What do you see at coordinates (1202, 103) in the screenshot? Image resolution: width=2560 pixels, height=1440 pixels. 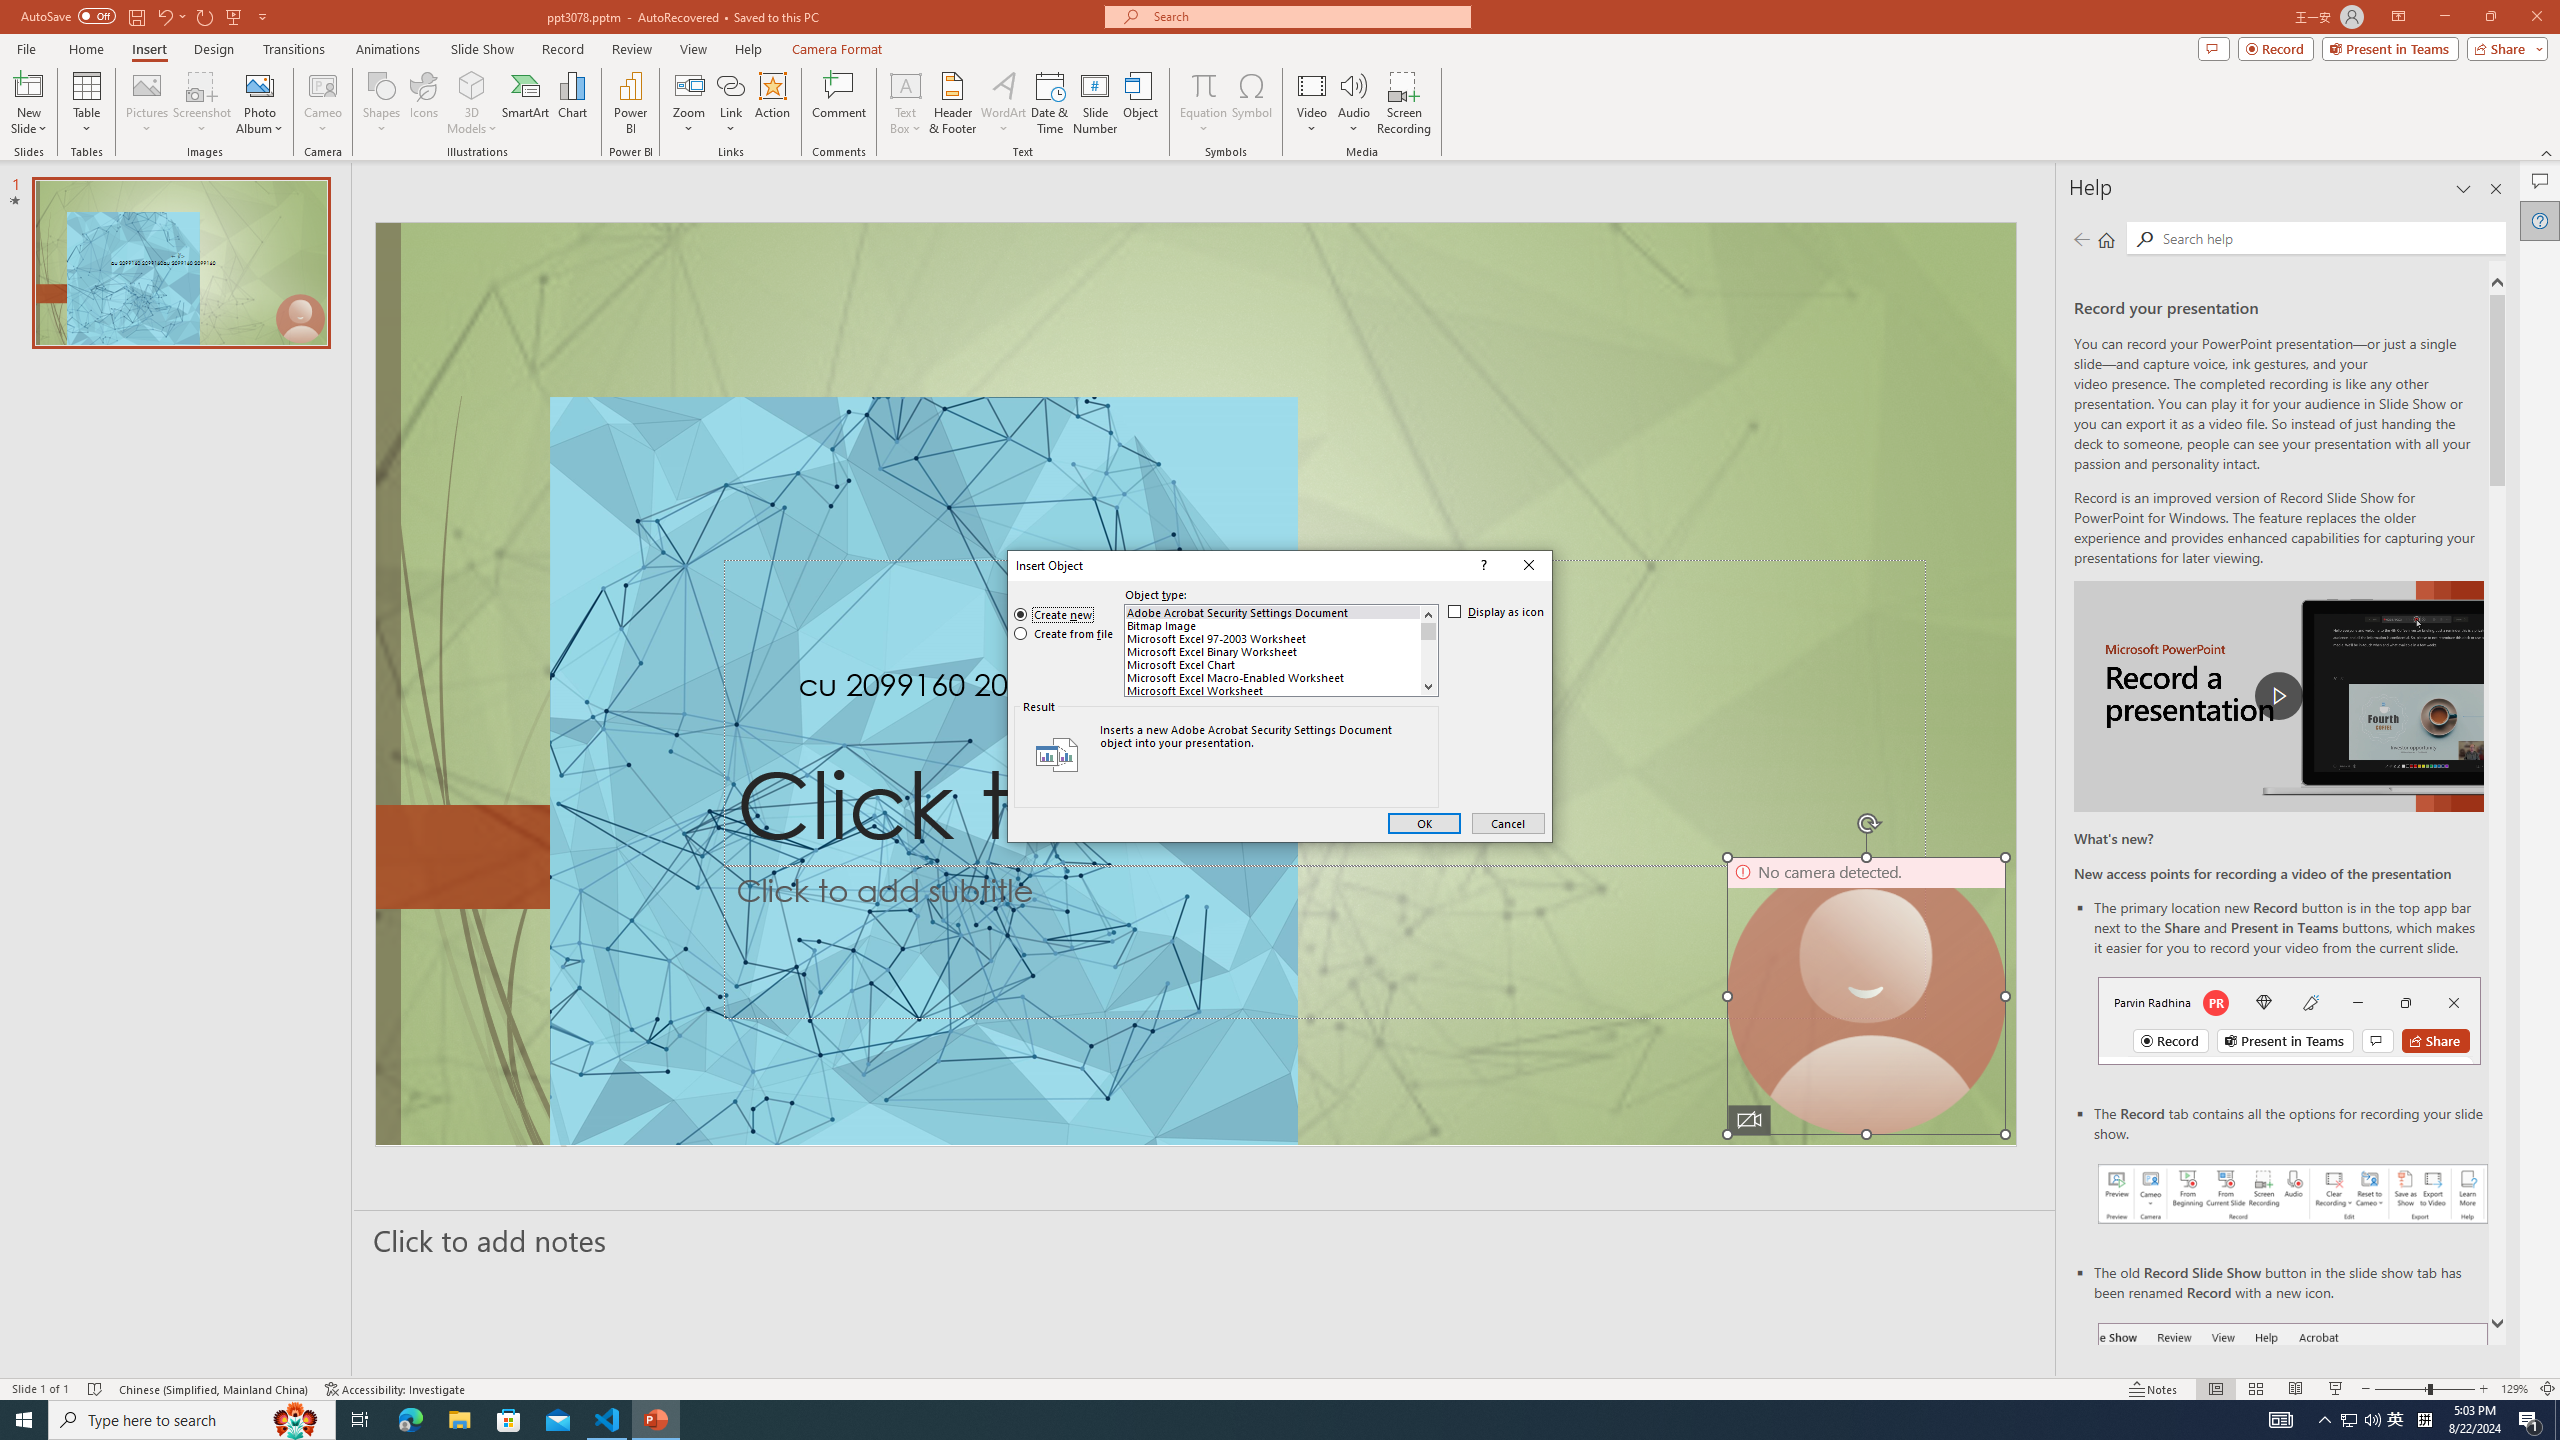 I see `Equation` at bounding box center [1202, 103].